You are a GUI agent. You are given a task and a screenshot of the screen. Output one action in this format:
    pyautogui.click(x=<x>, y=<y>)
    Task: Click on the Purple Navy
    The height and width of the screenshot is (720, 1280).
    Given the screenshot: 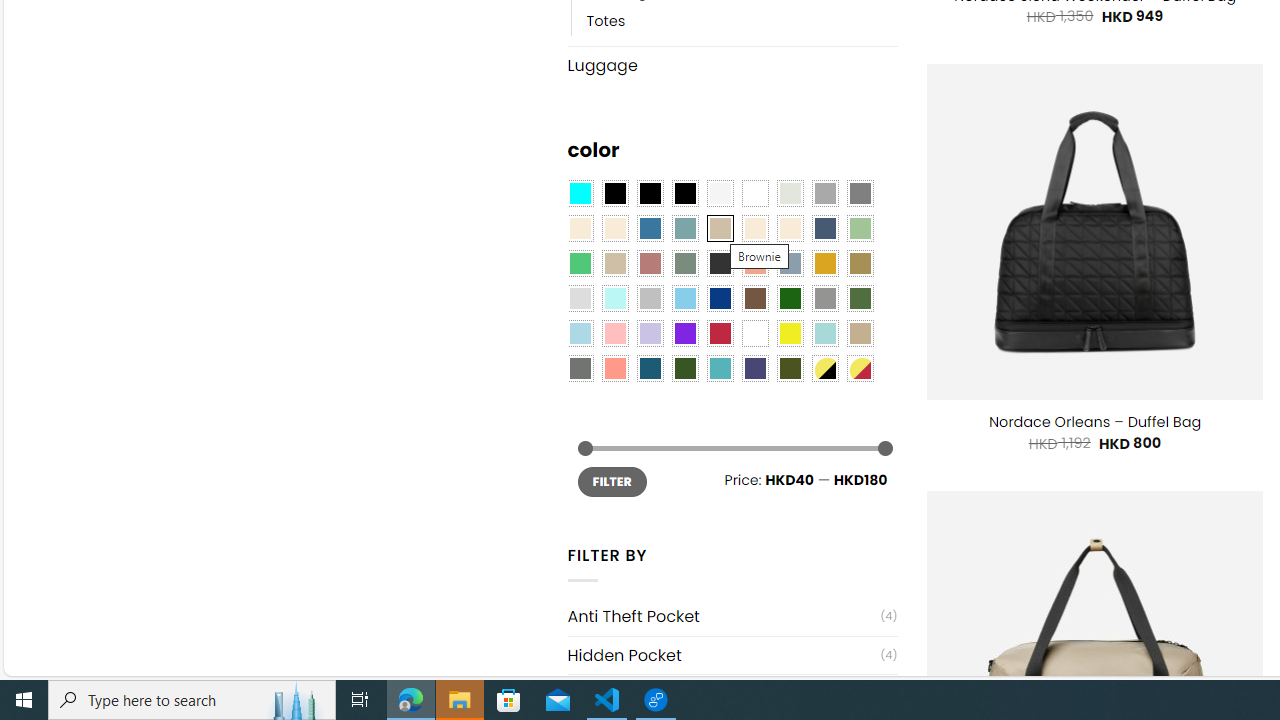 What is the action you would take?
    pyautogui.click(x=755, y=368)
    